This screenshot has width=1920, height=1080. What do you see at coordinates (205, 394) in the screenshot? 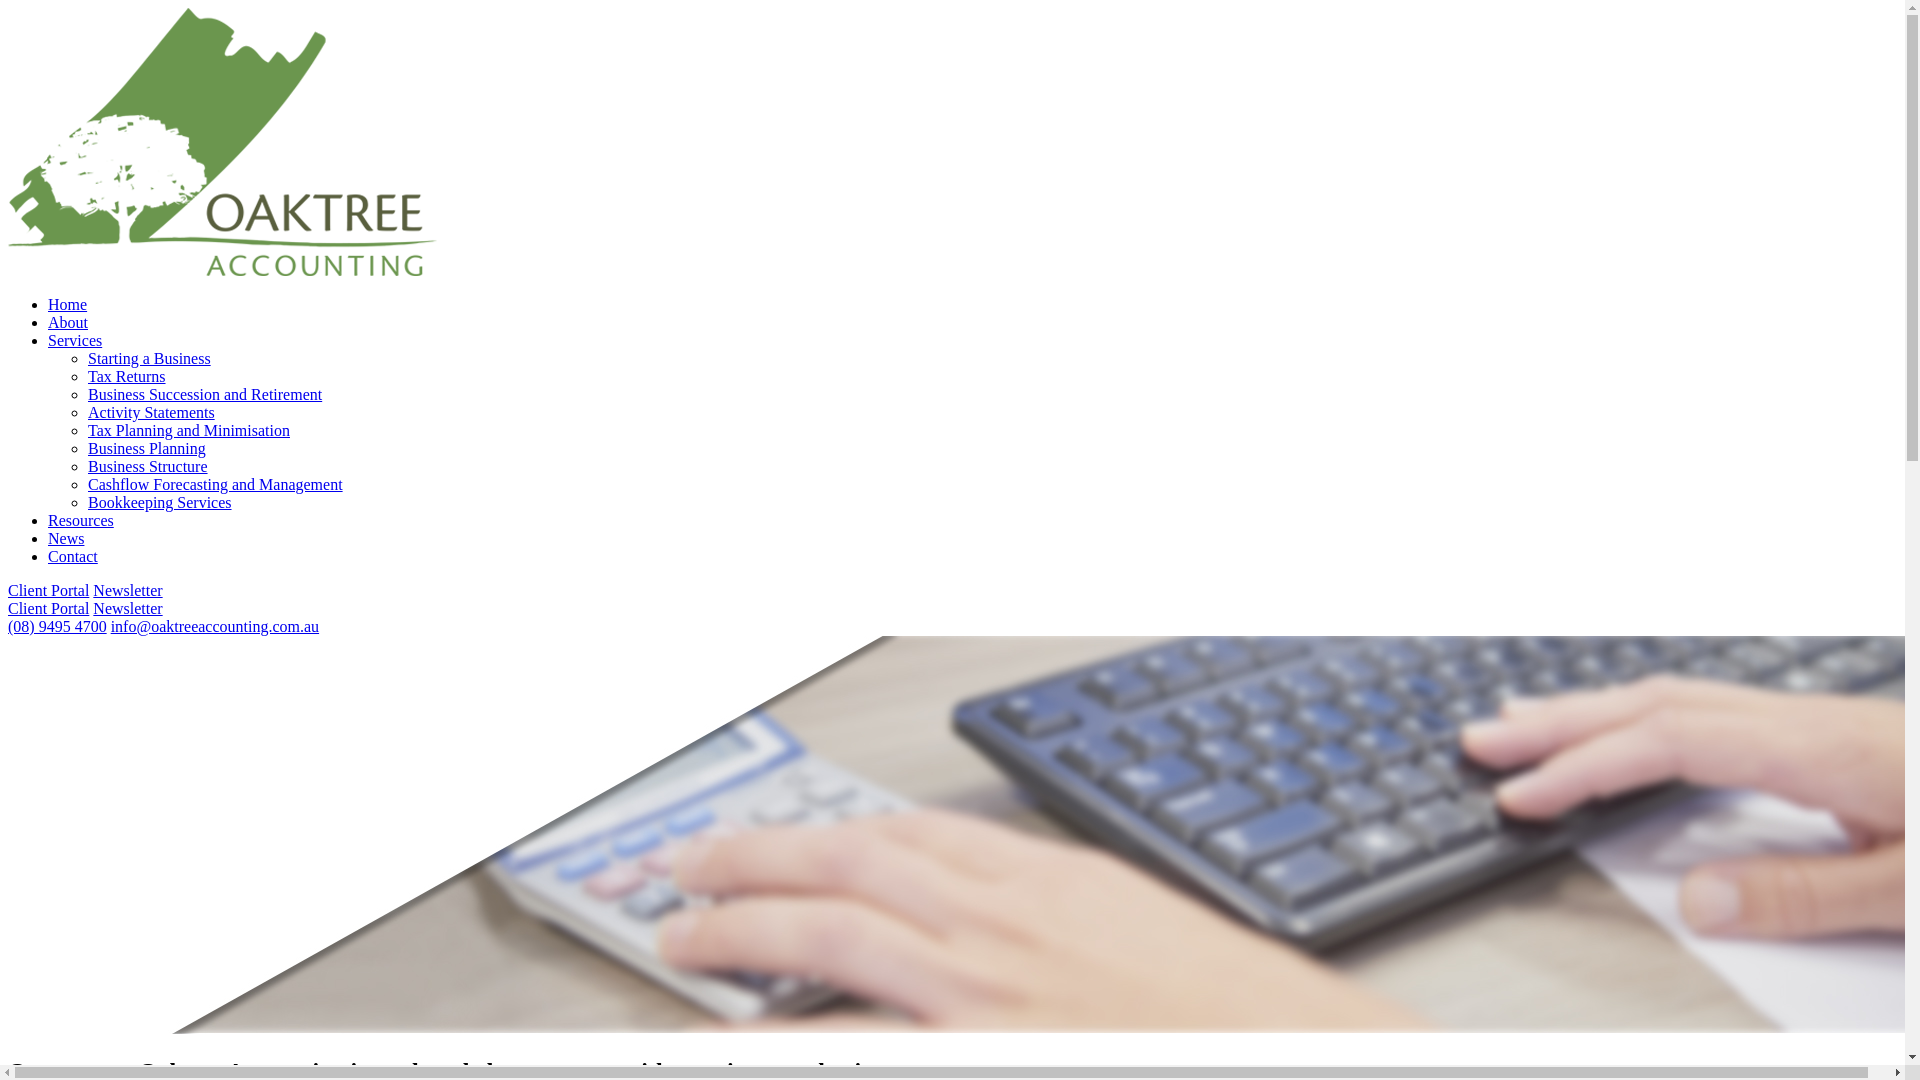
I see `Business Succession and Retirement` at bounding box center [205, 394].